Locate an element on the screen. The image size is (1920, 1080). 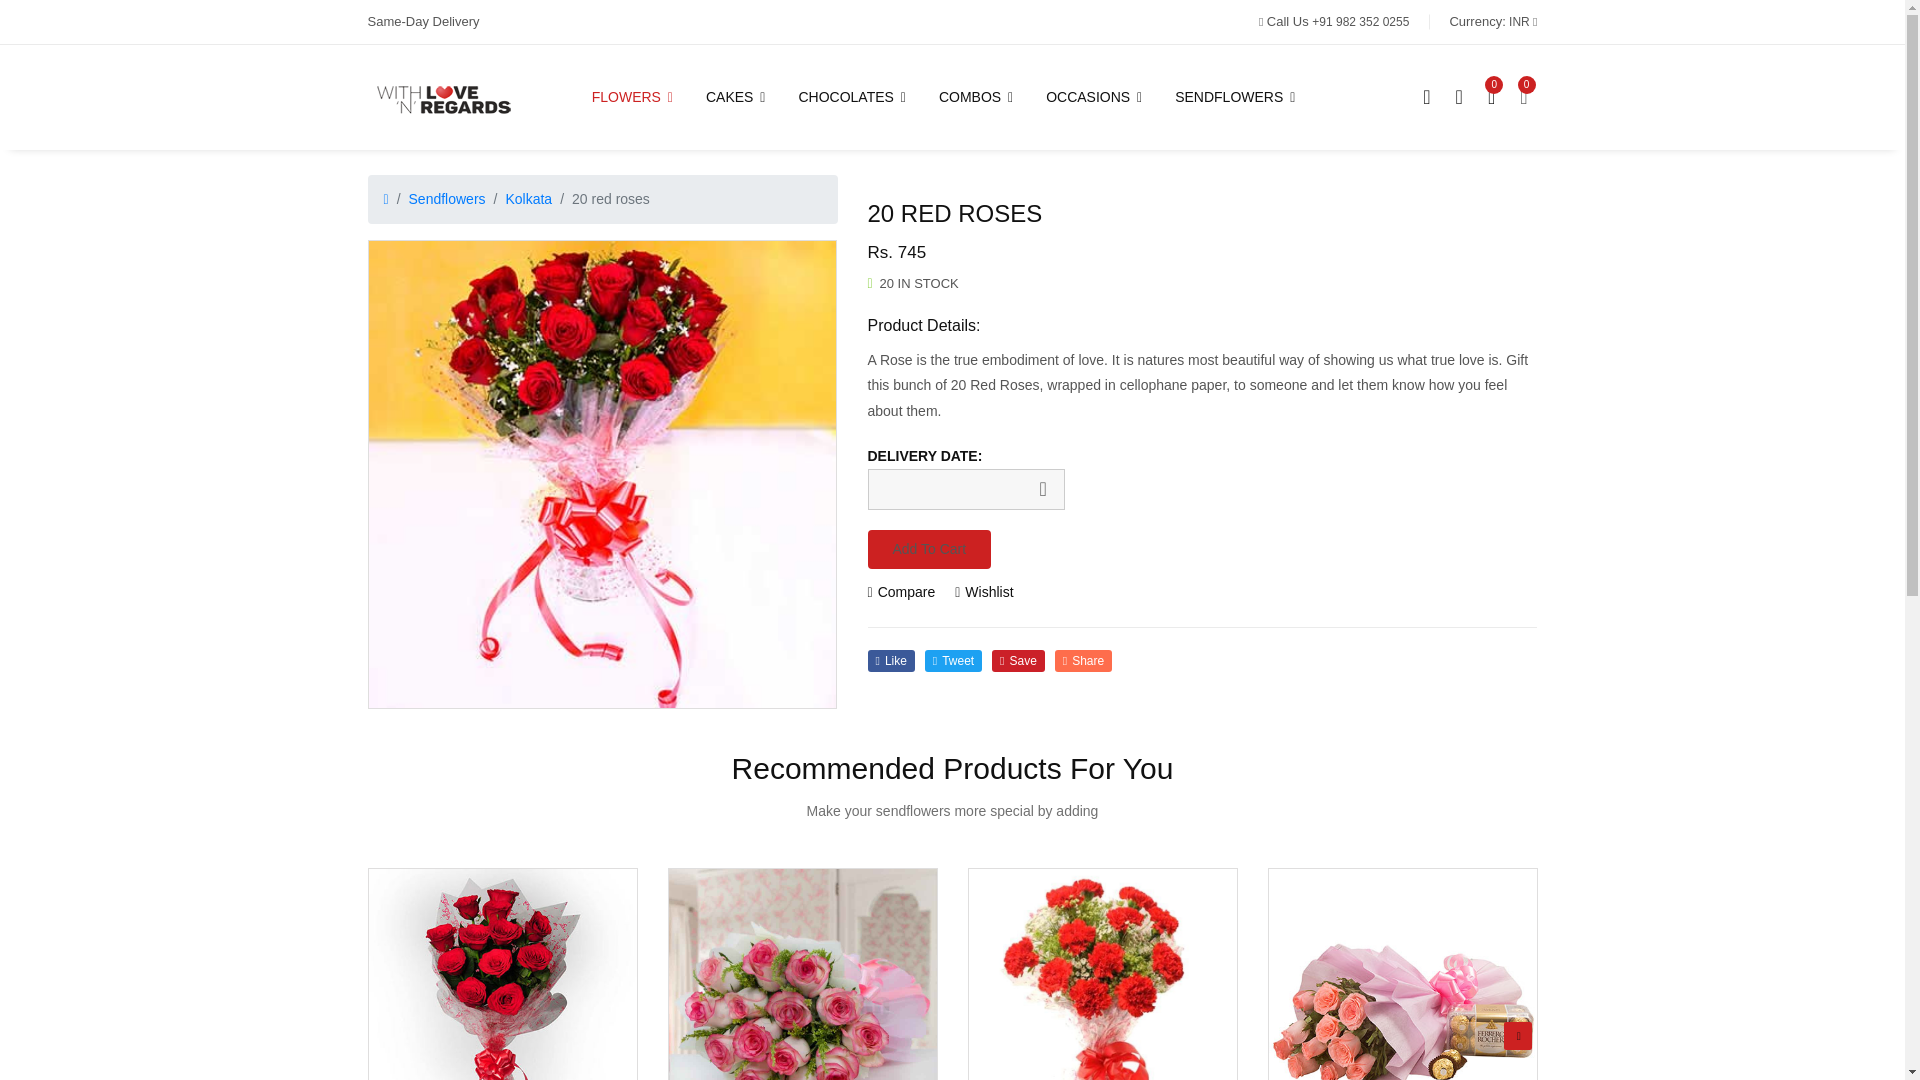
OCCASIONS is located at coordinates (1095, 98).